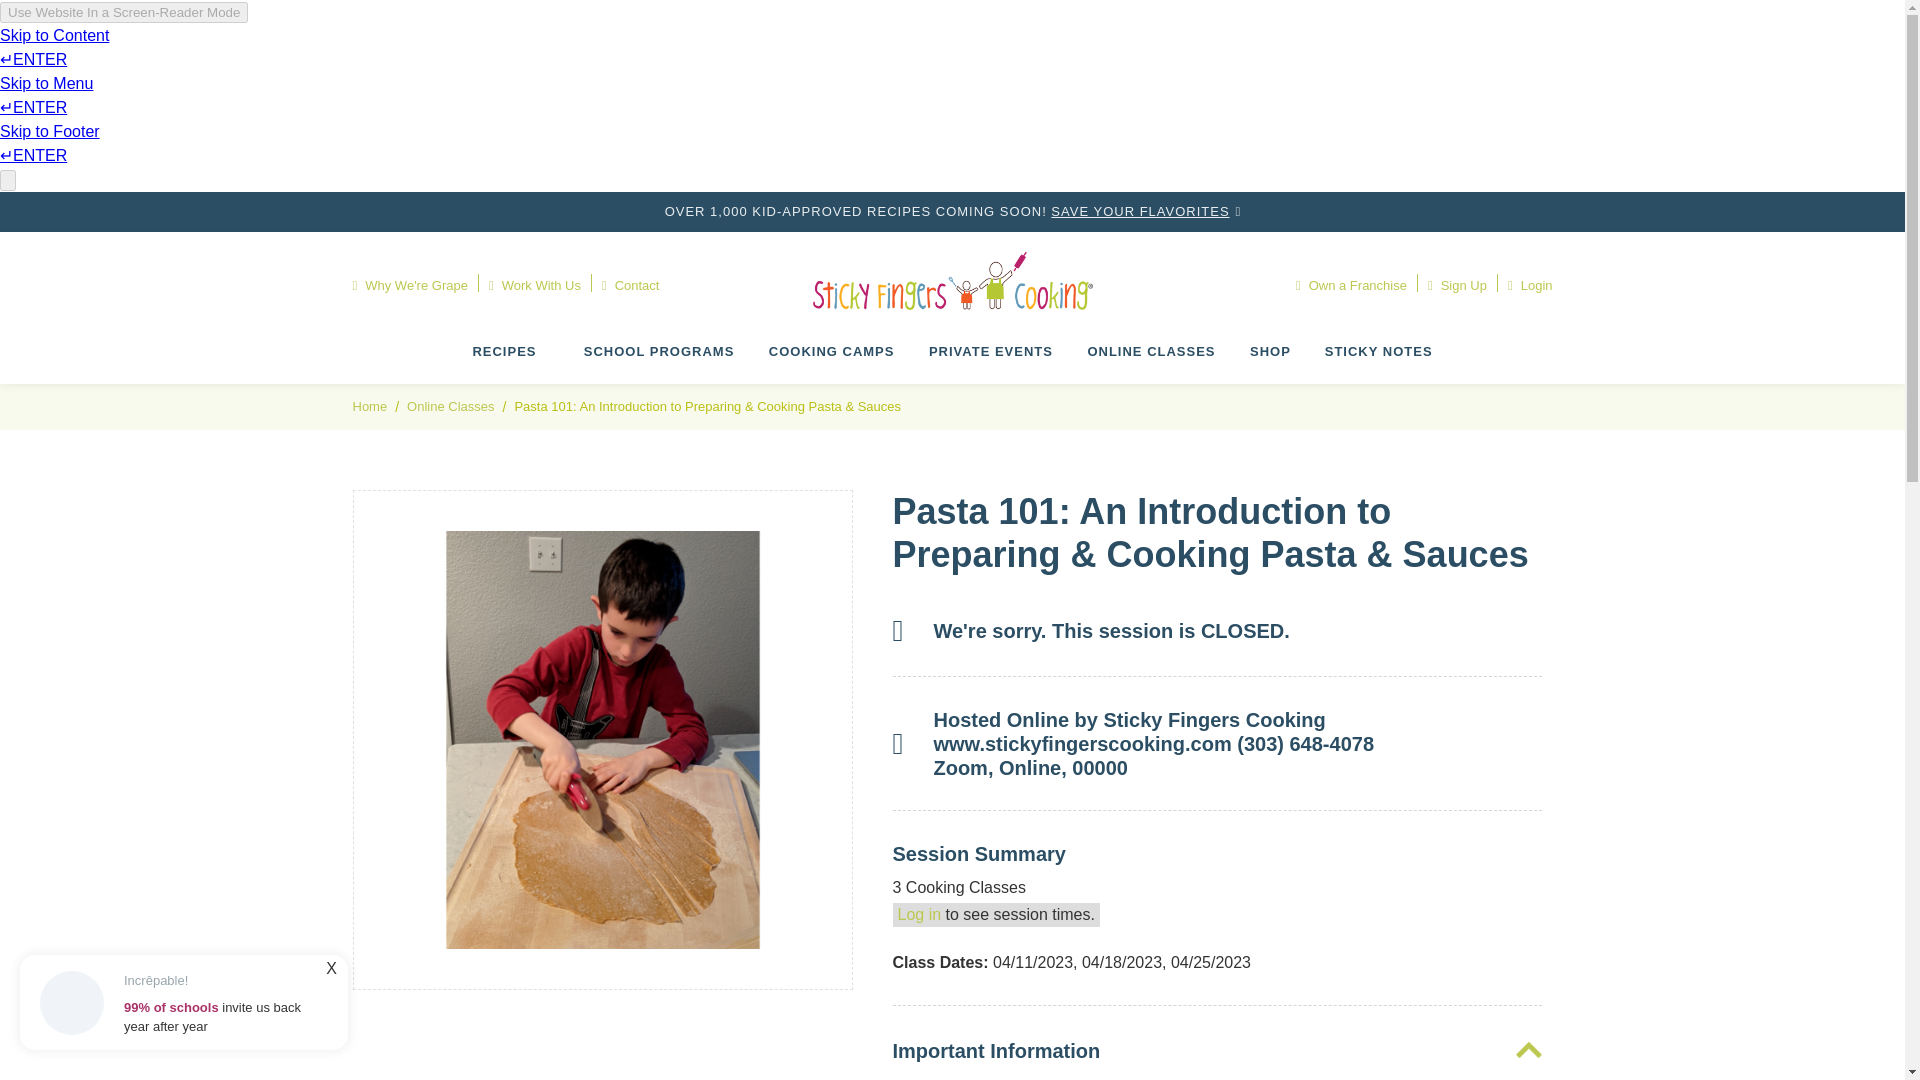  I want to click on Work With Us, so click(535, 286).